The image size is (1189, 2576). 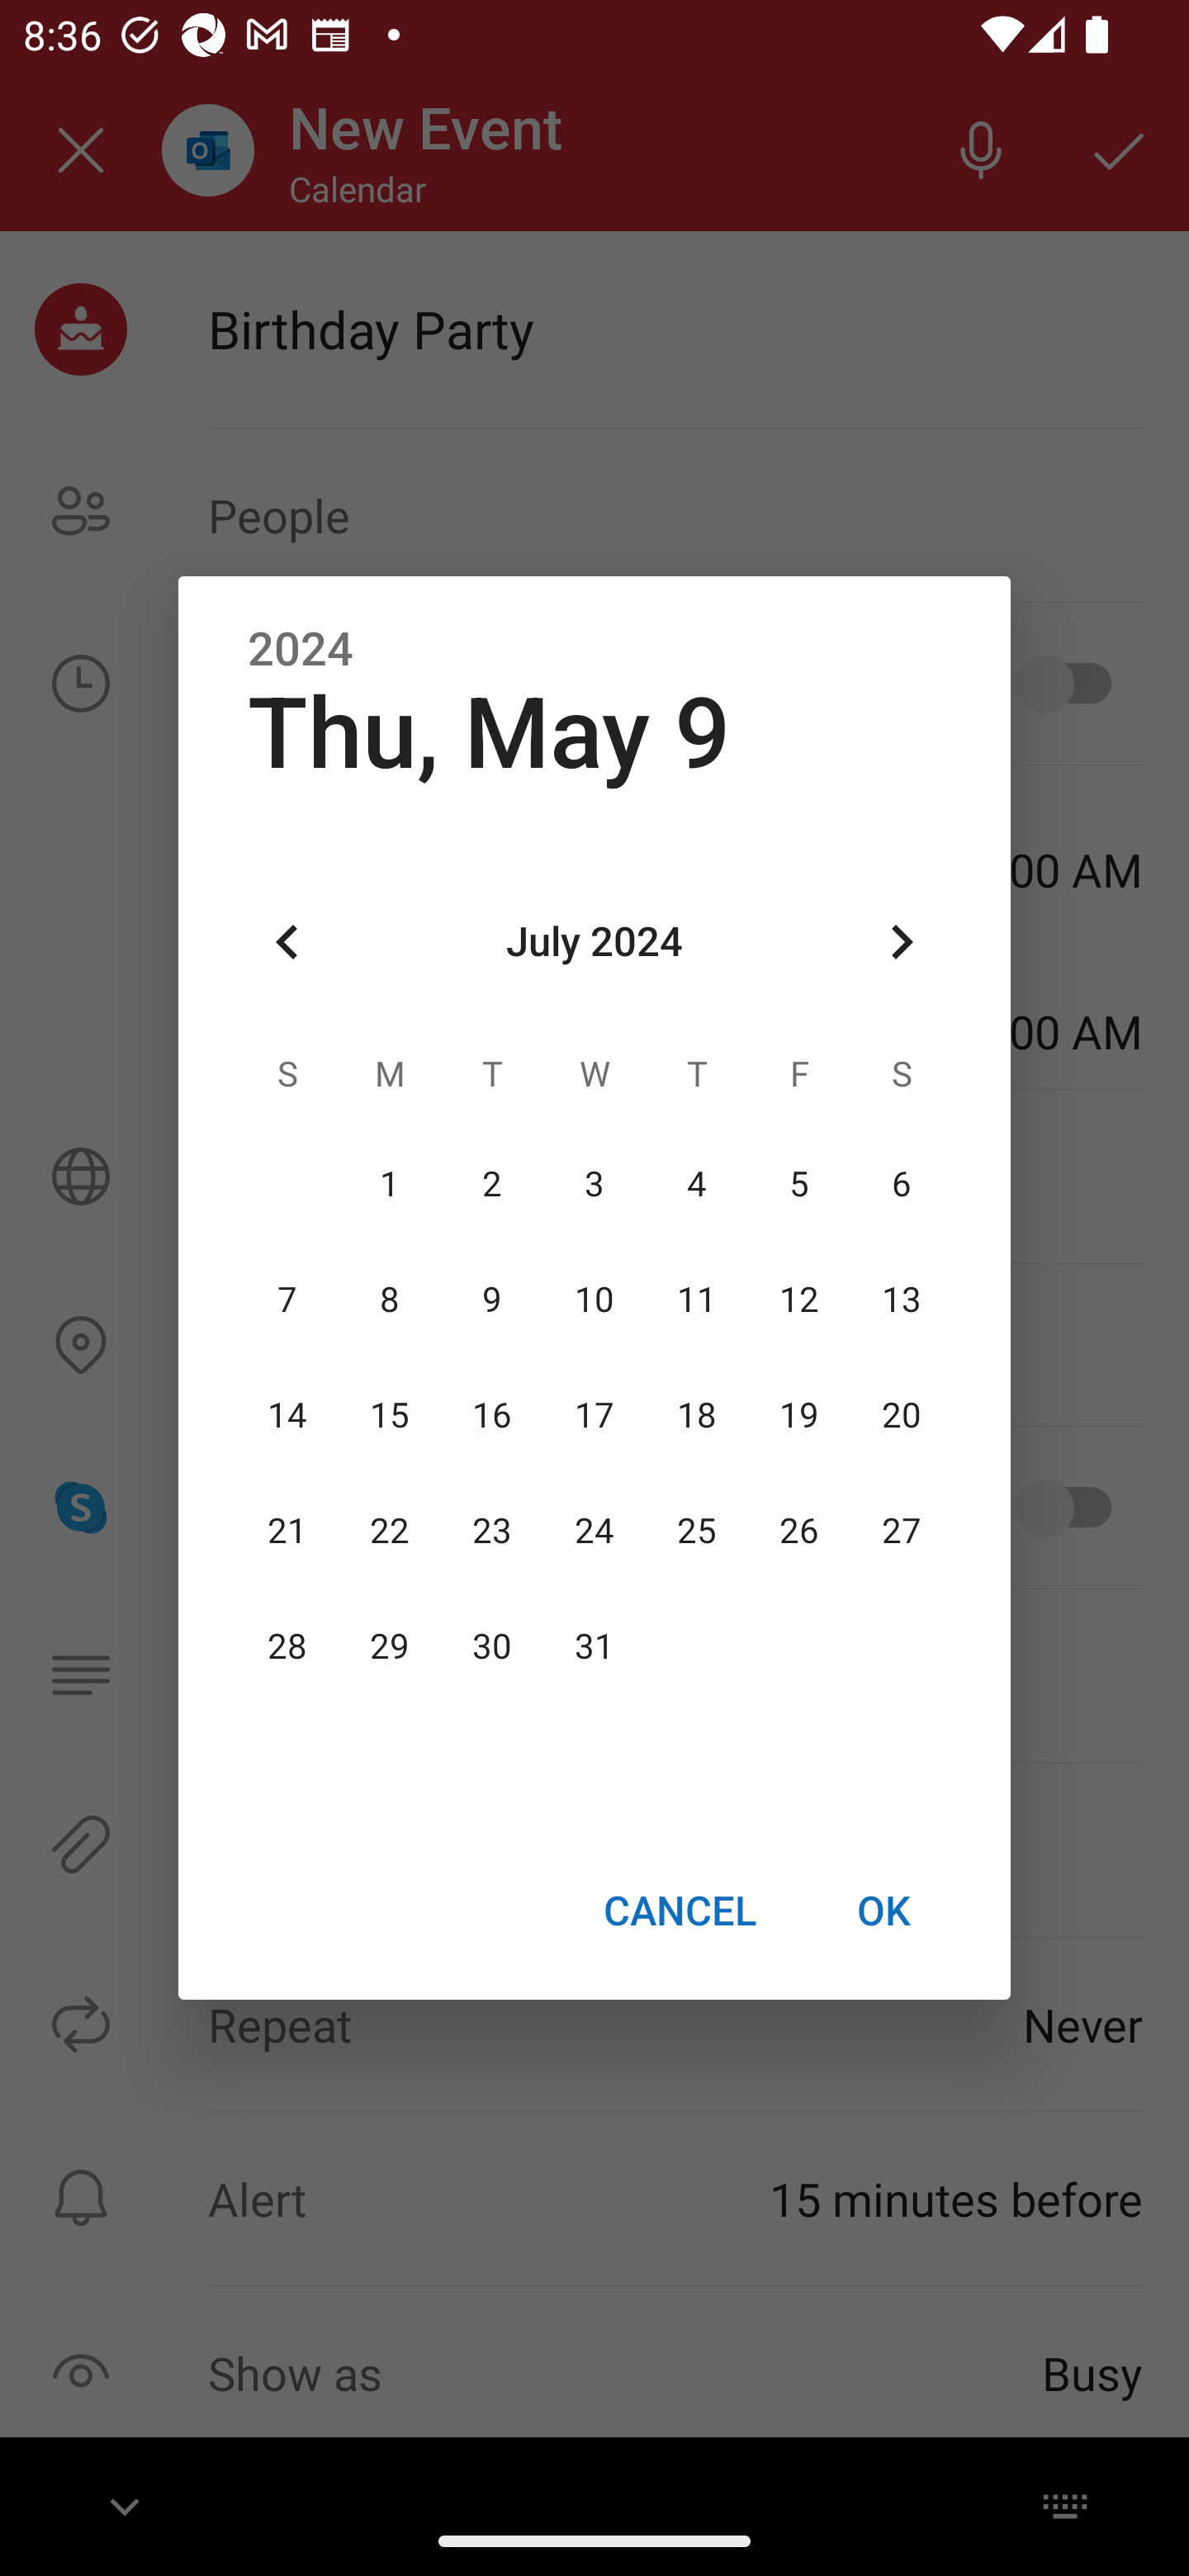 I want to click on 11 11 July 2024, so click(x=696, y=1300).